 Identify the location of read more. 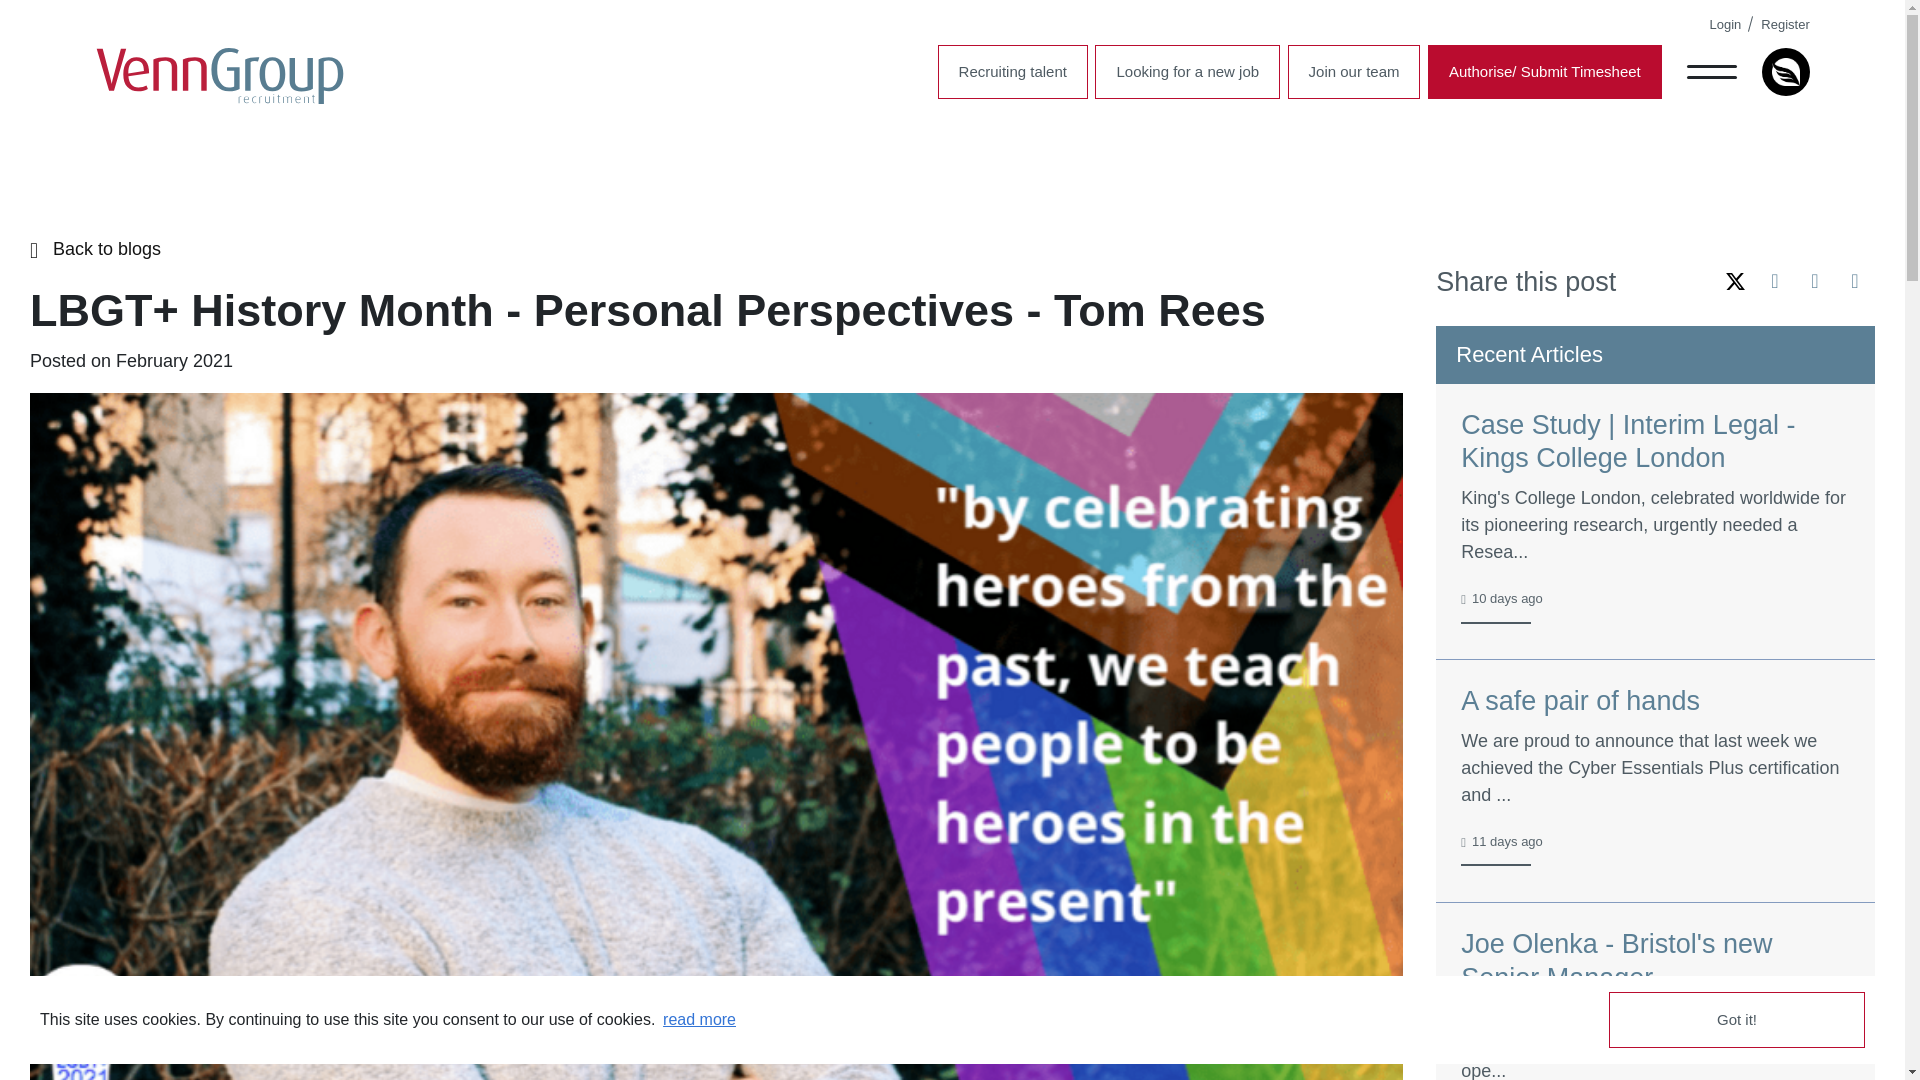
(700, 1020).